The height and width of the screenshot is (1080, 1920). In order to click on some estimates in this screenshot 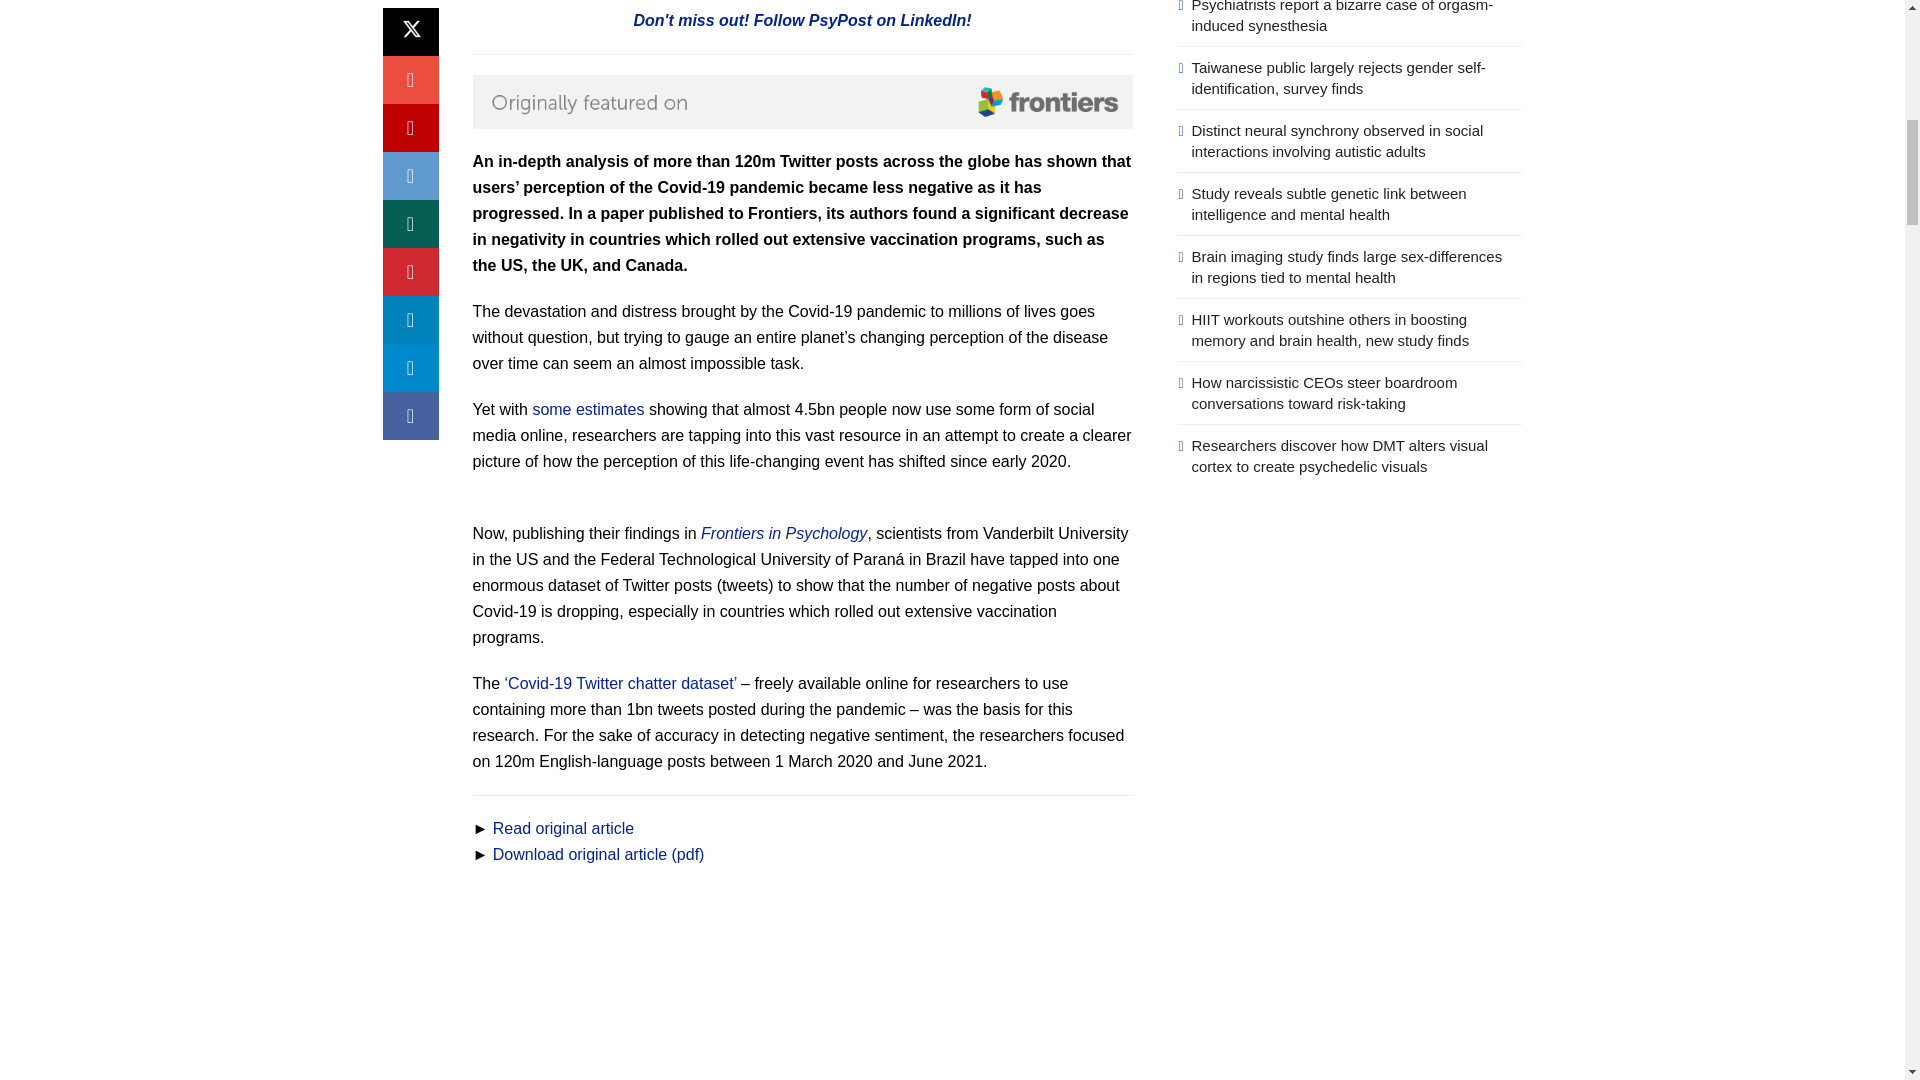, I will do `click(587, 408)`.